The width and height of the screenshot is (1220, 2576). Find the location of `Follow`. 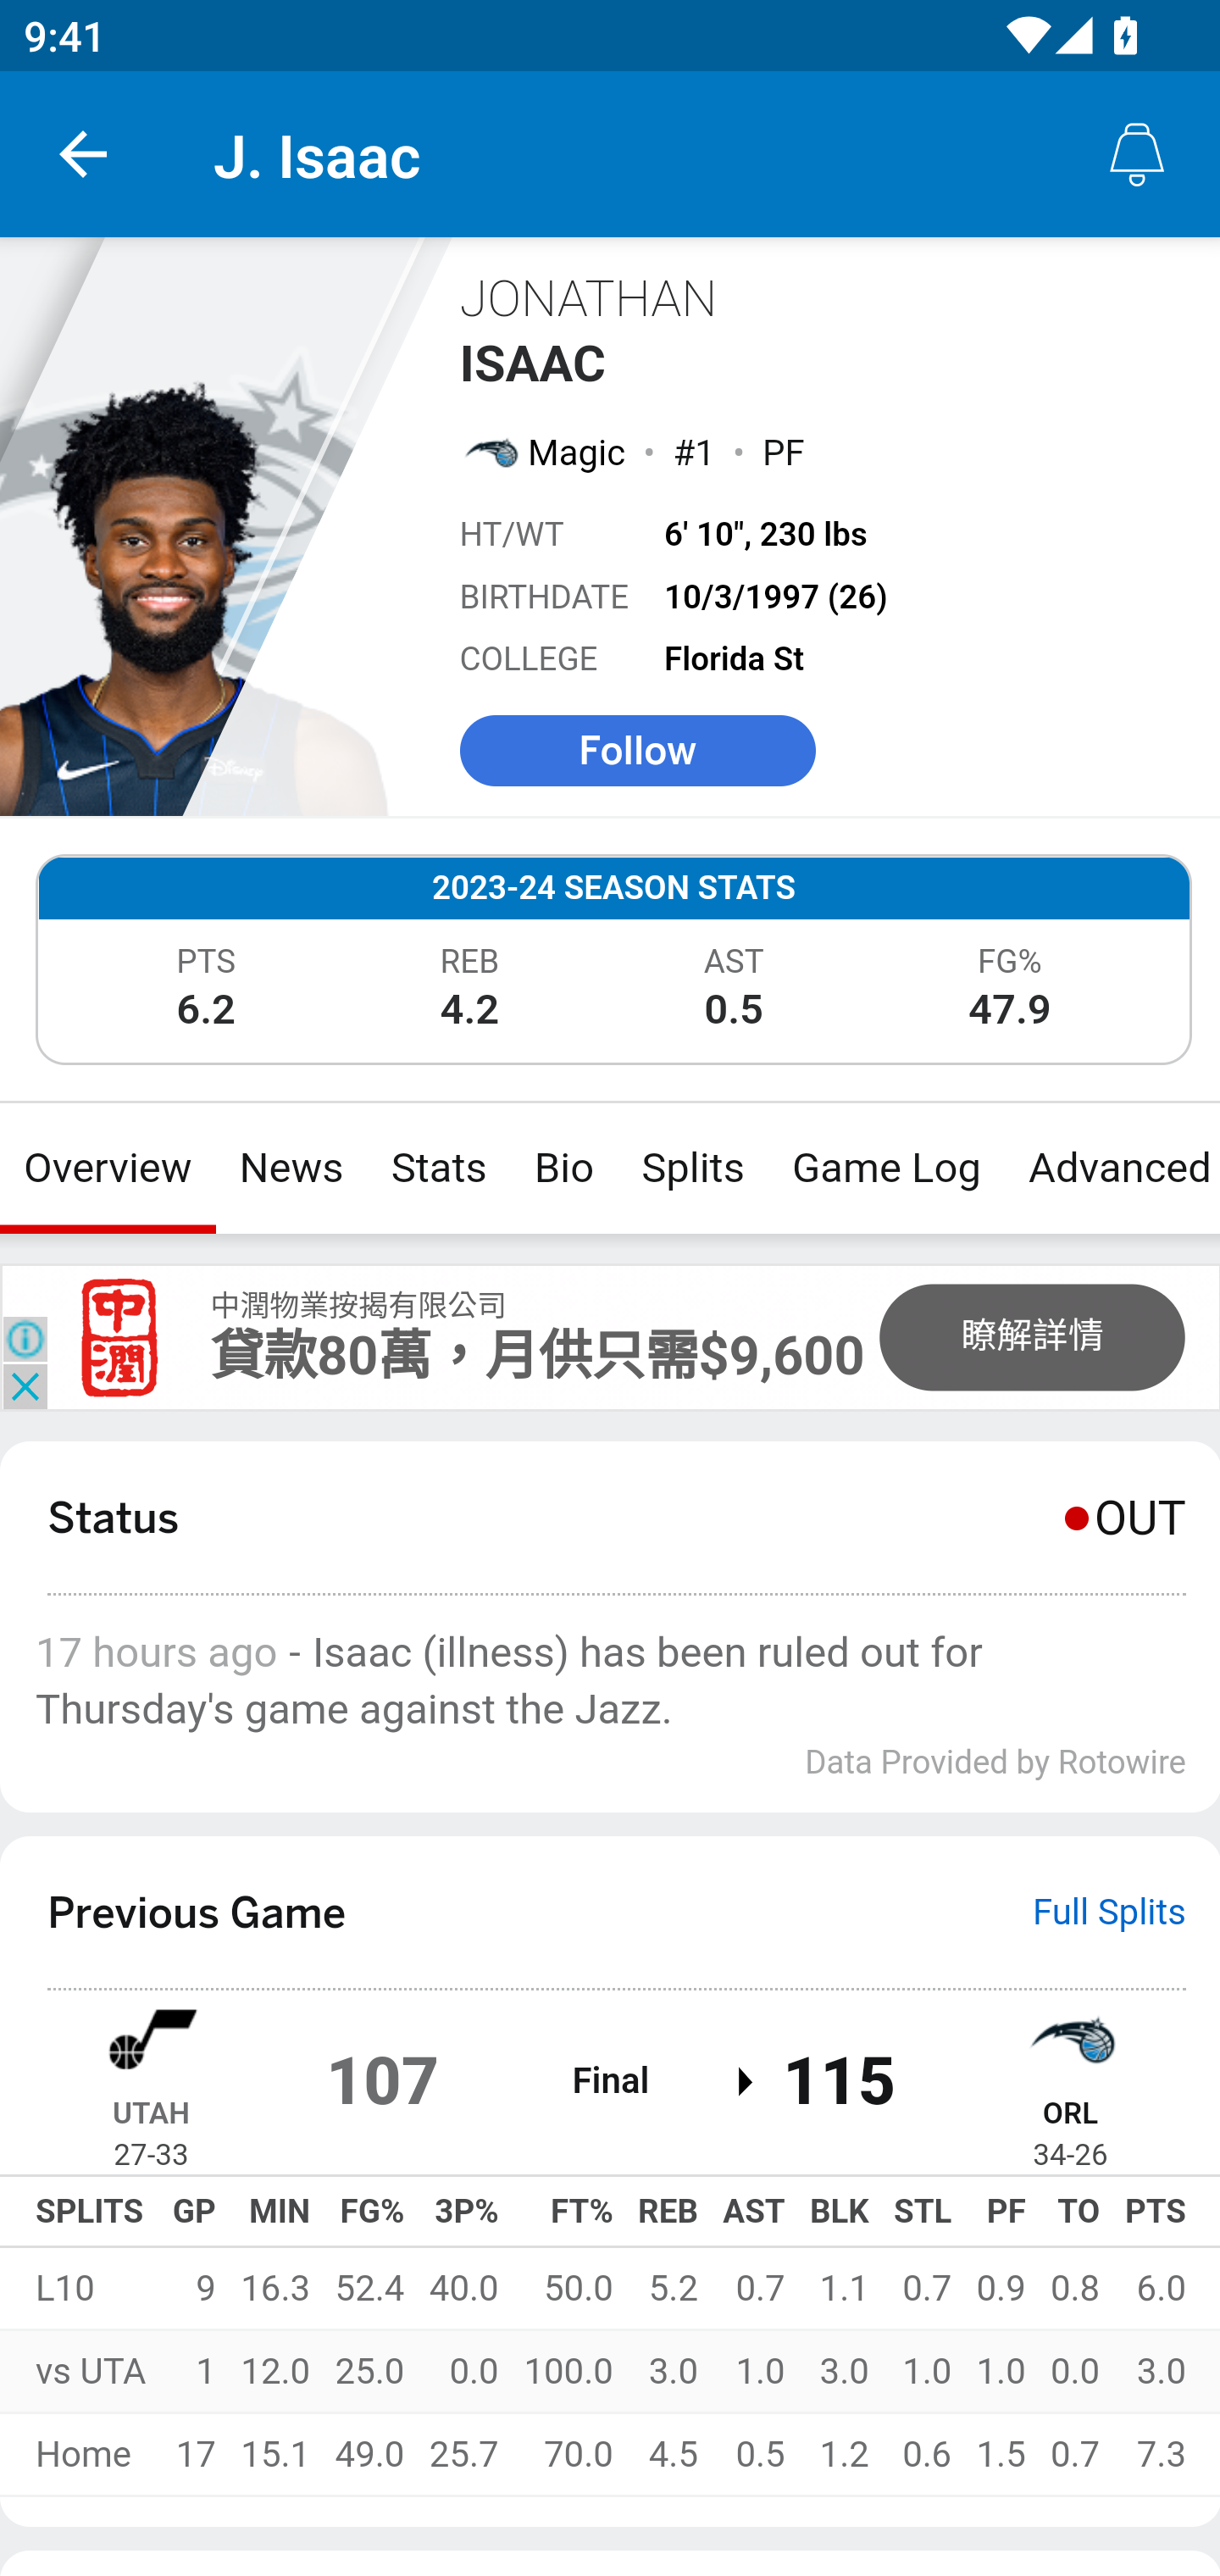

Follow is located at coordinates (637, 749).